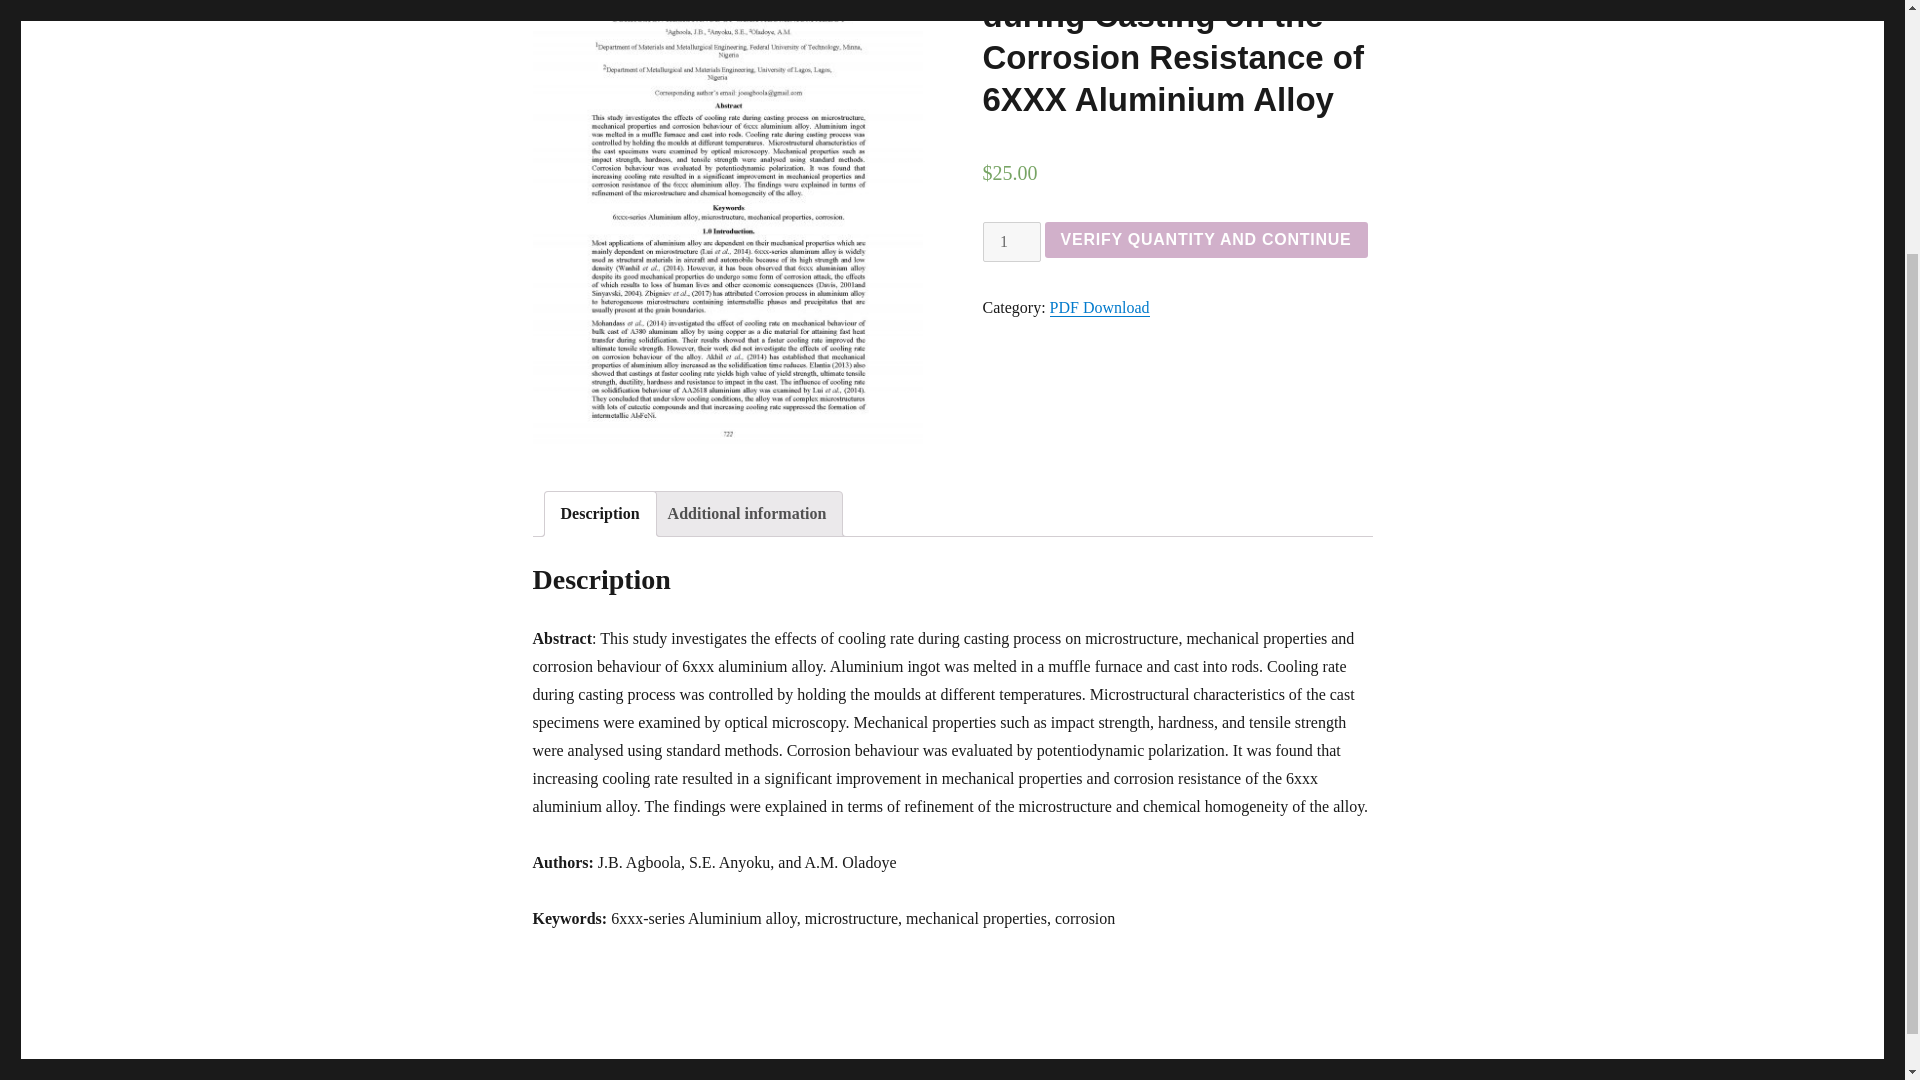  Describe the element at coordinates (748, 514) in the screenshot. I see `Additional information` at that location.